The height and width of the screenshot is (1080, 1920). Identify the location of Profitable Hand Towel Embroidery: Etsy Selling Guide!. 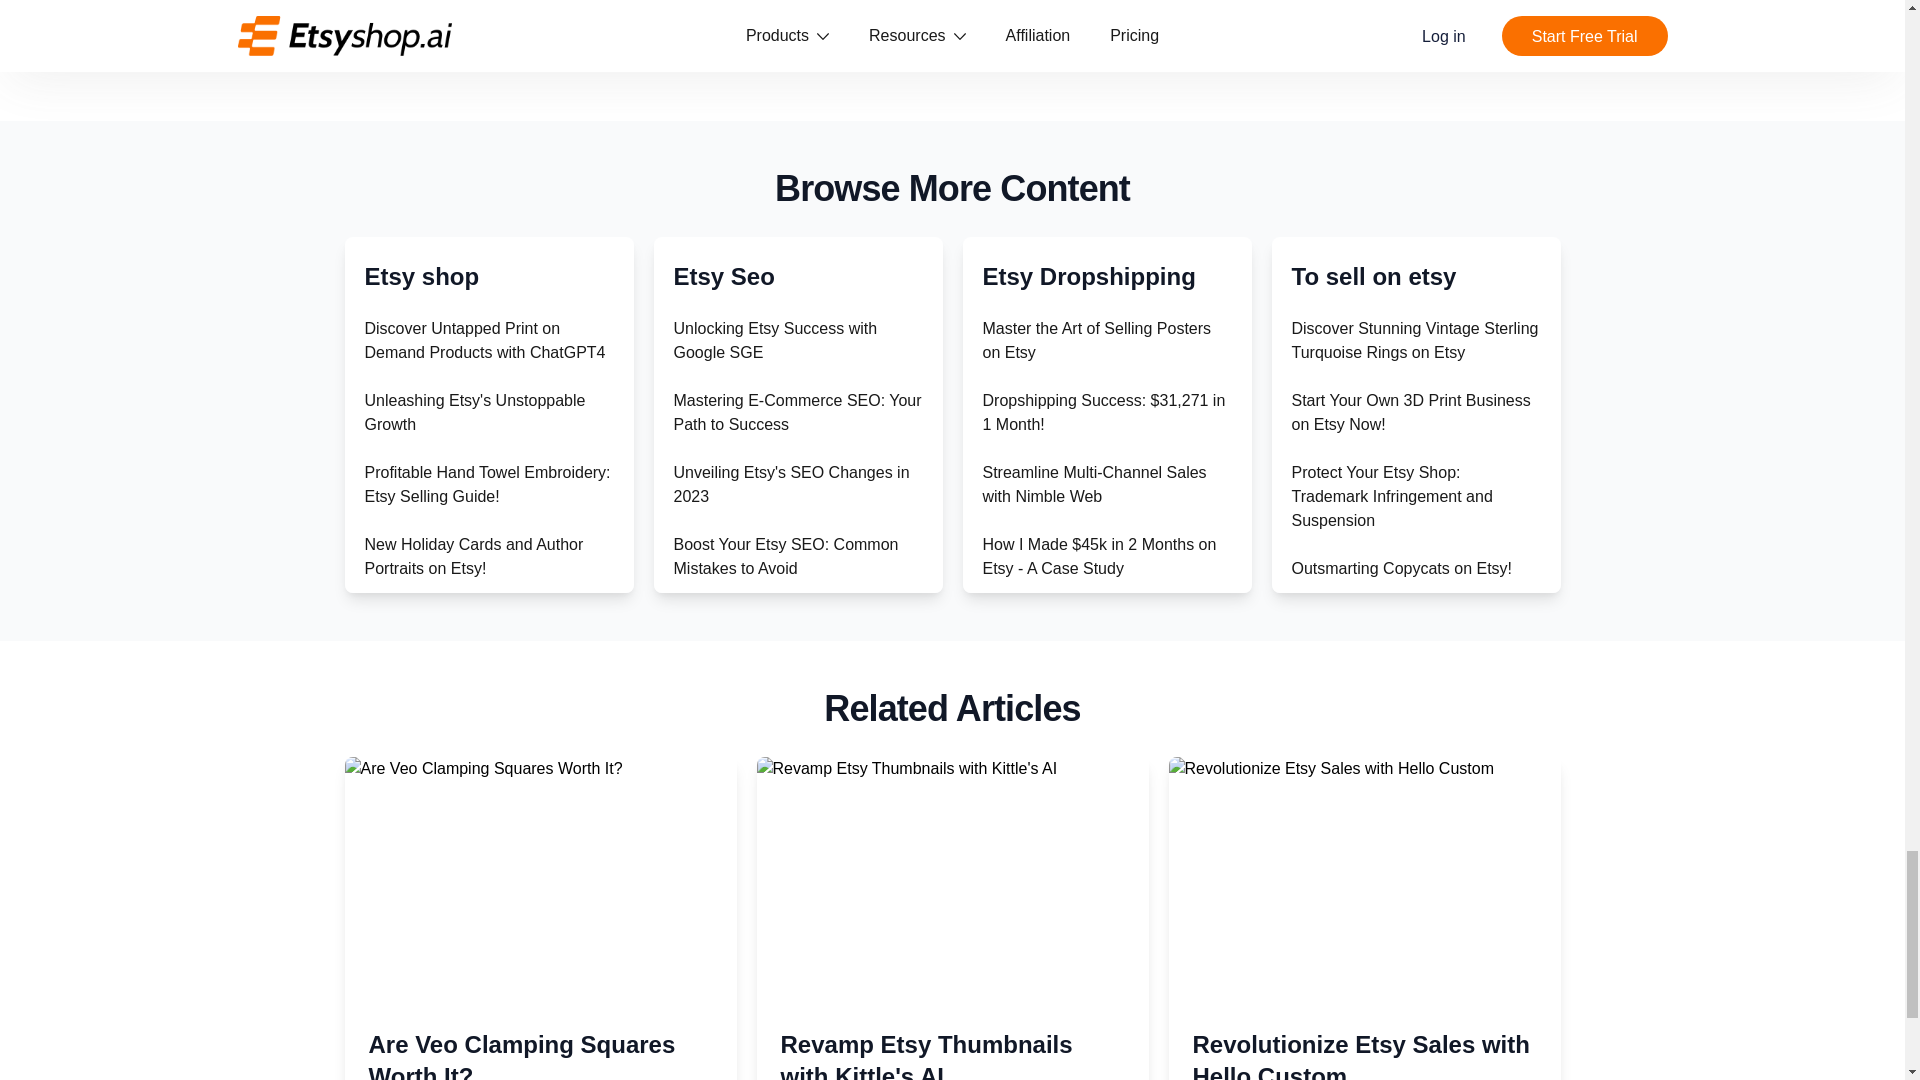
(487, 484).